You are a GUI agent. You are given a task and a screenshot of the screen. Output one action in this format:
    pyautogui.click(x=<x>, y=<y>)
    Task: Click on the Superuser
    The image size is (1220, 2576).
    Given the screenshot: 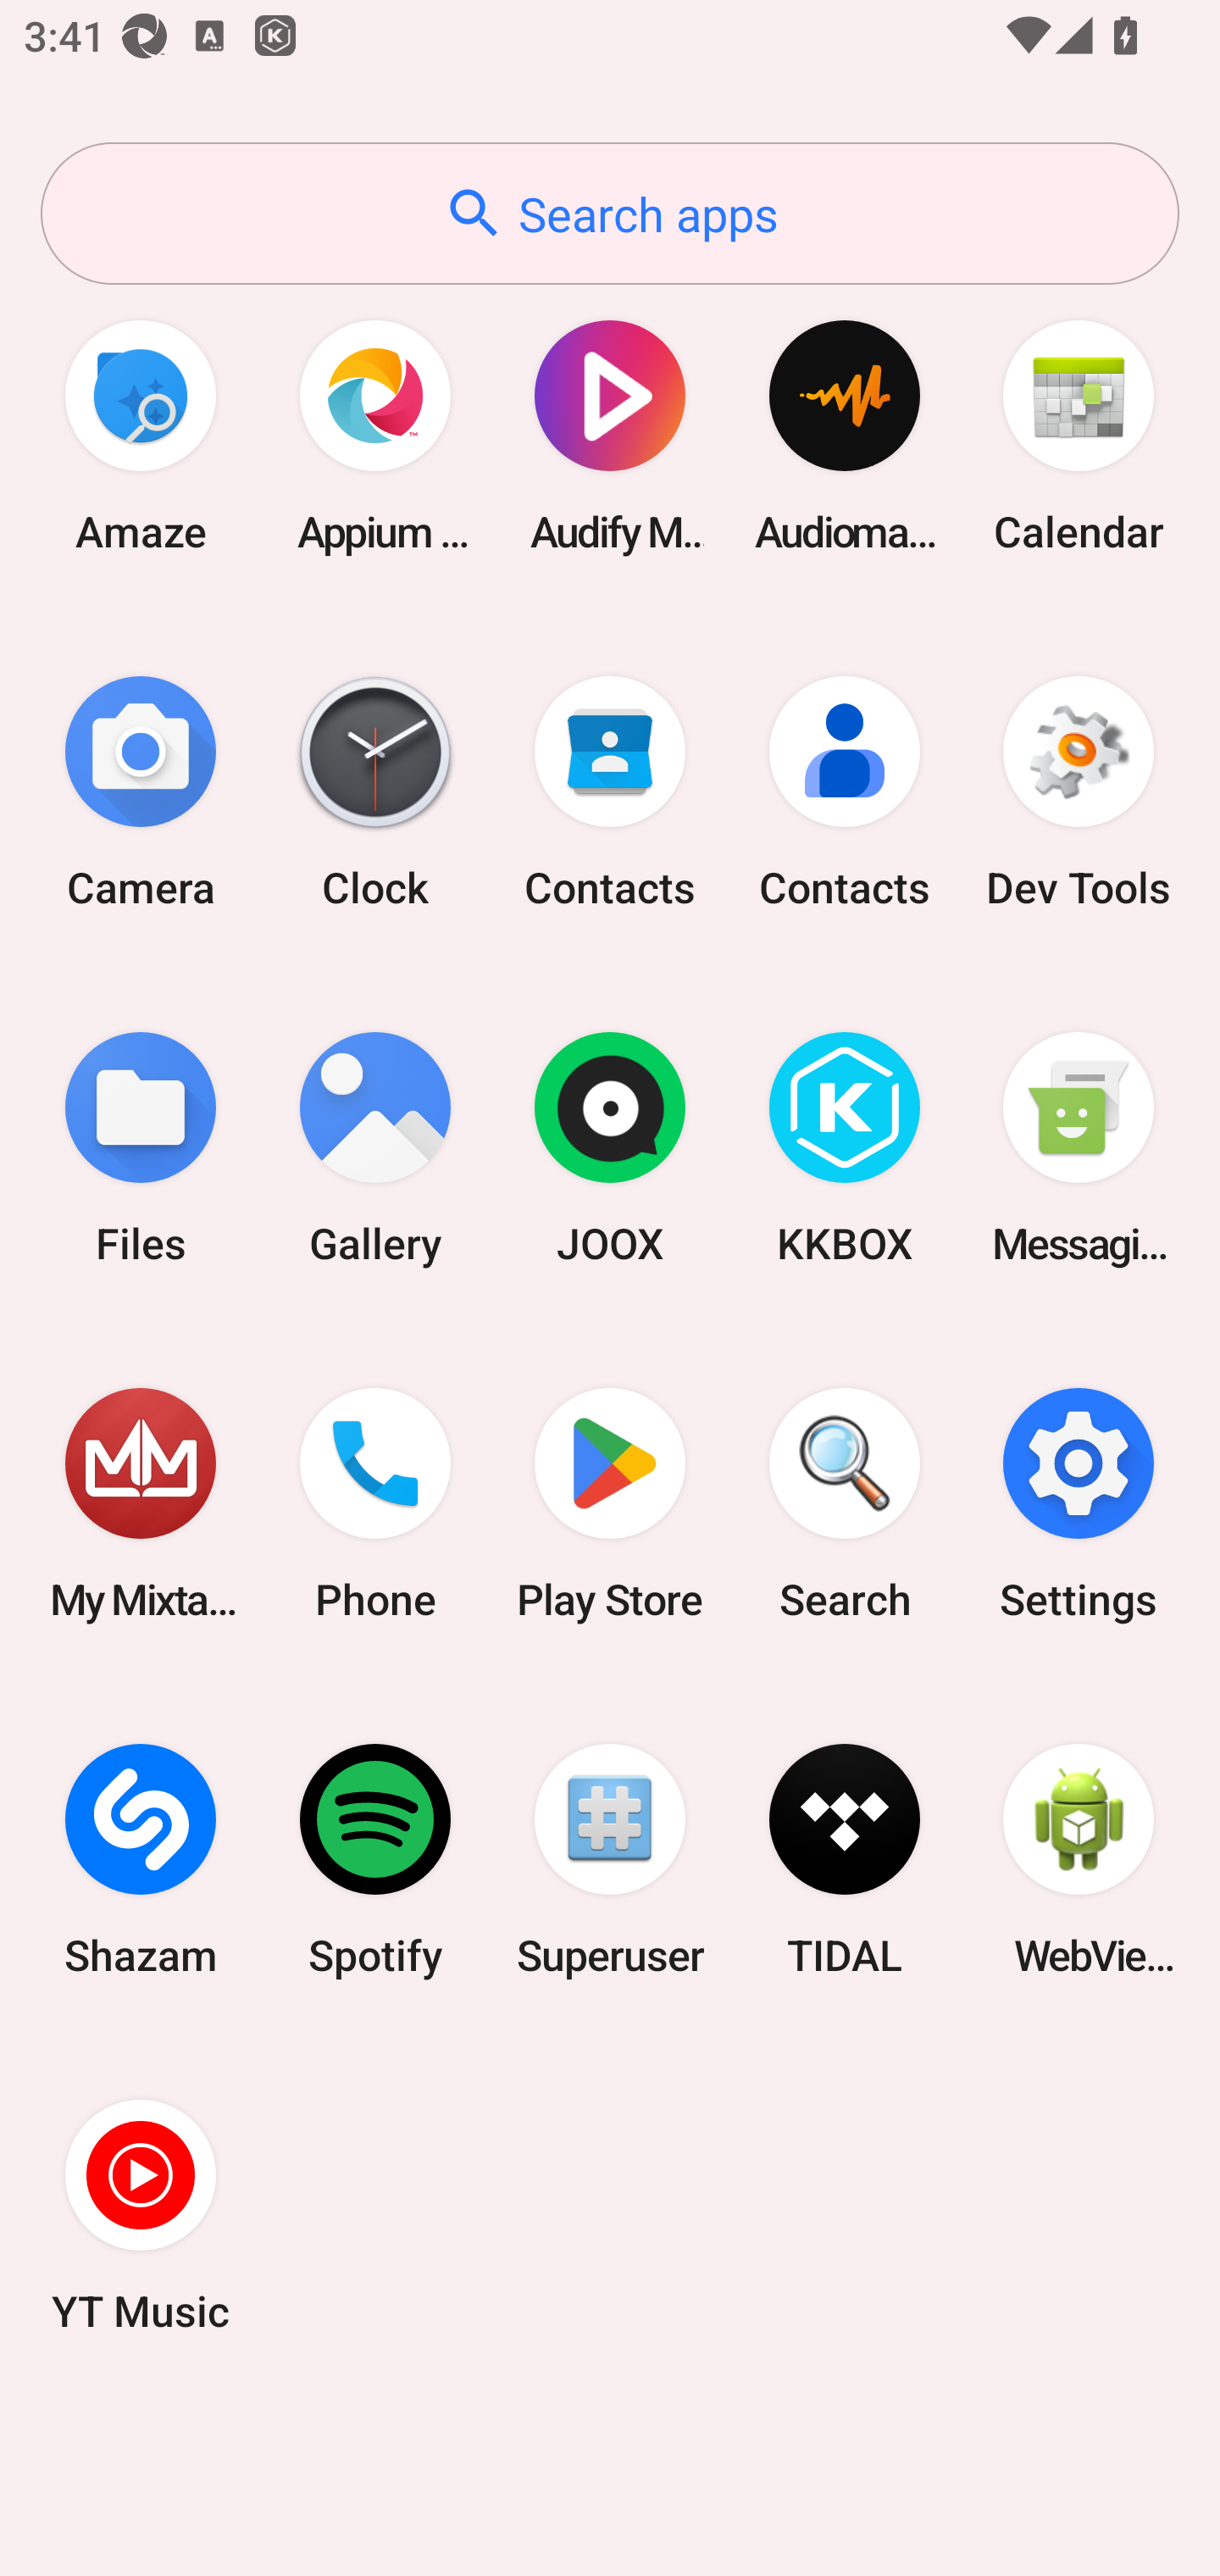 What is the action you would take?
    pyautogui.click(x=610, y=1859)
    